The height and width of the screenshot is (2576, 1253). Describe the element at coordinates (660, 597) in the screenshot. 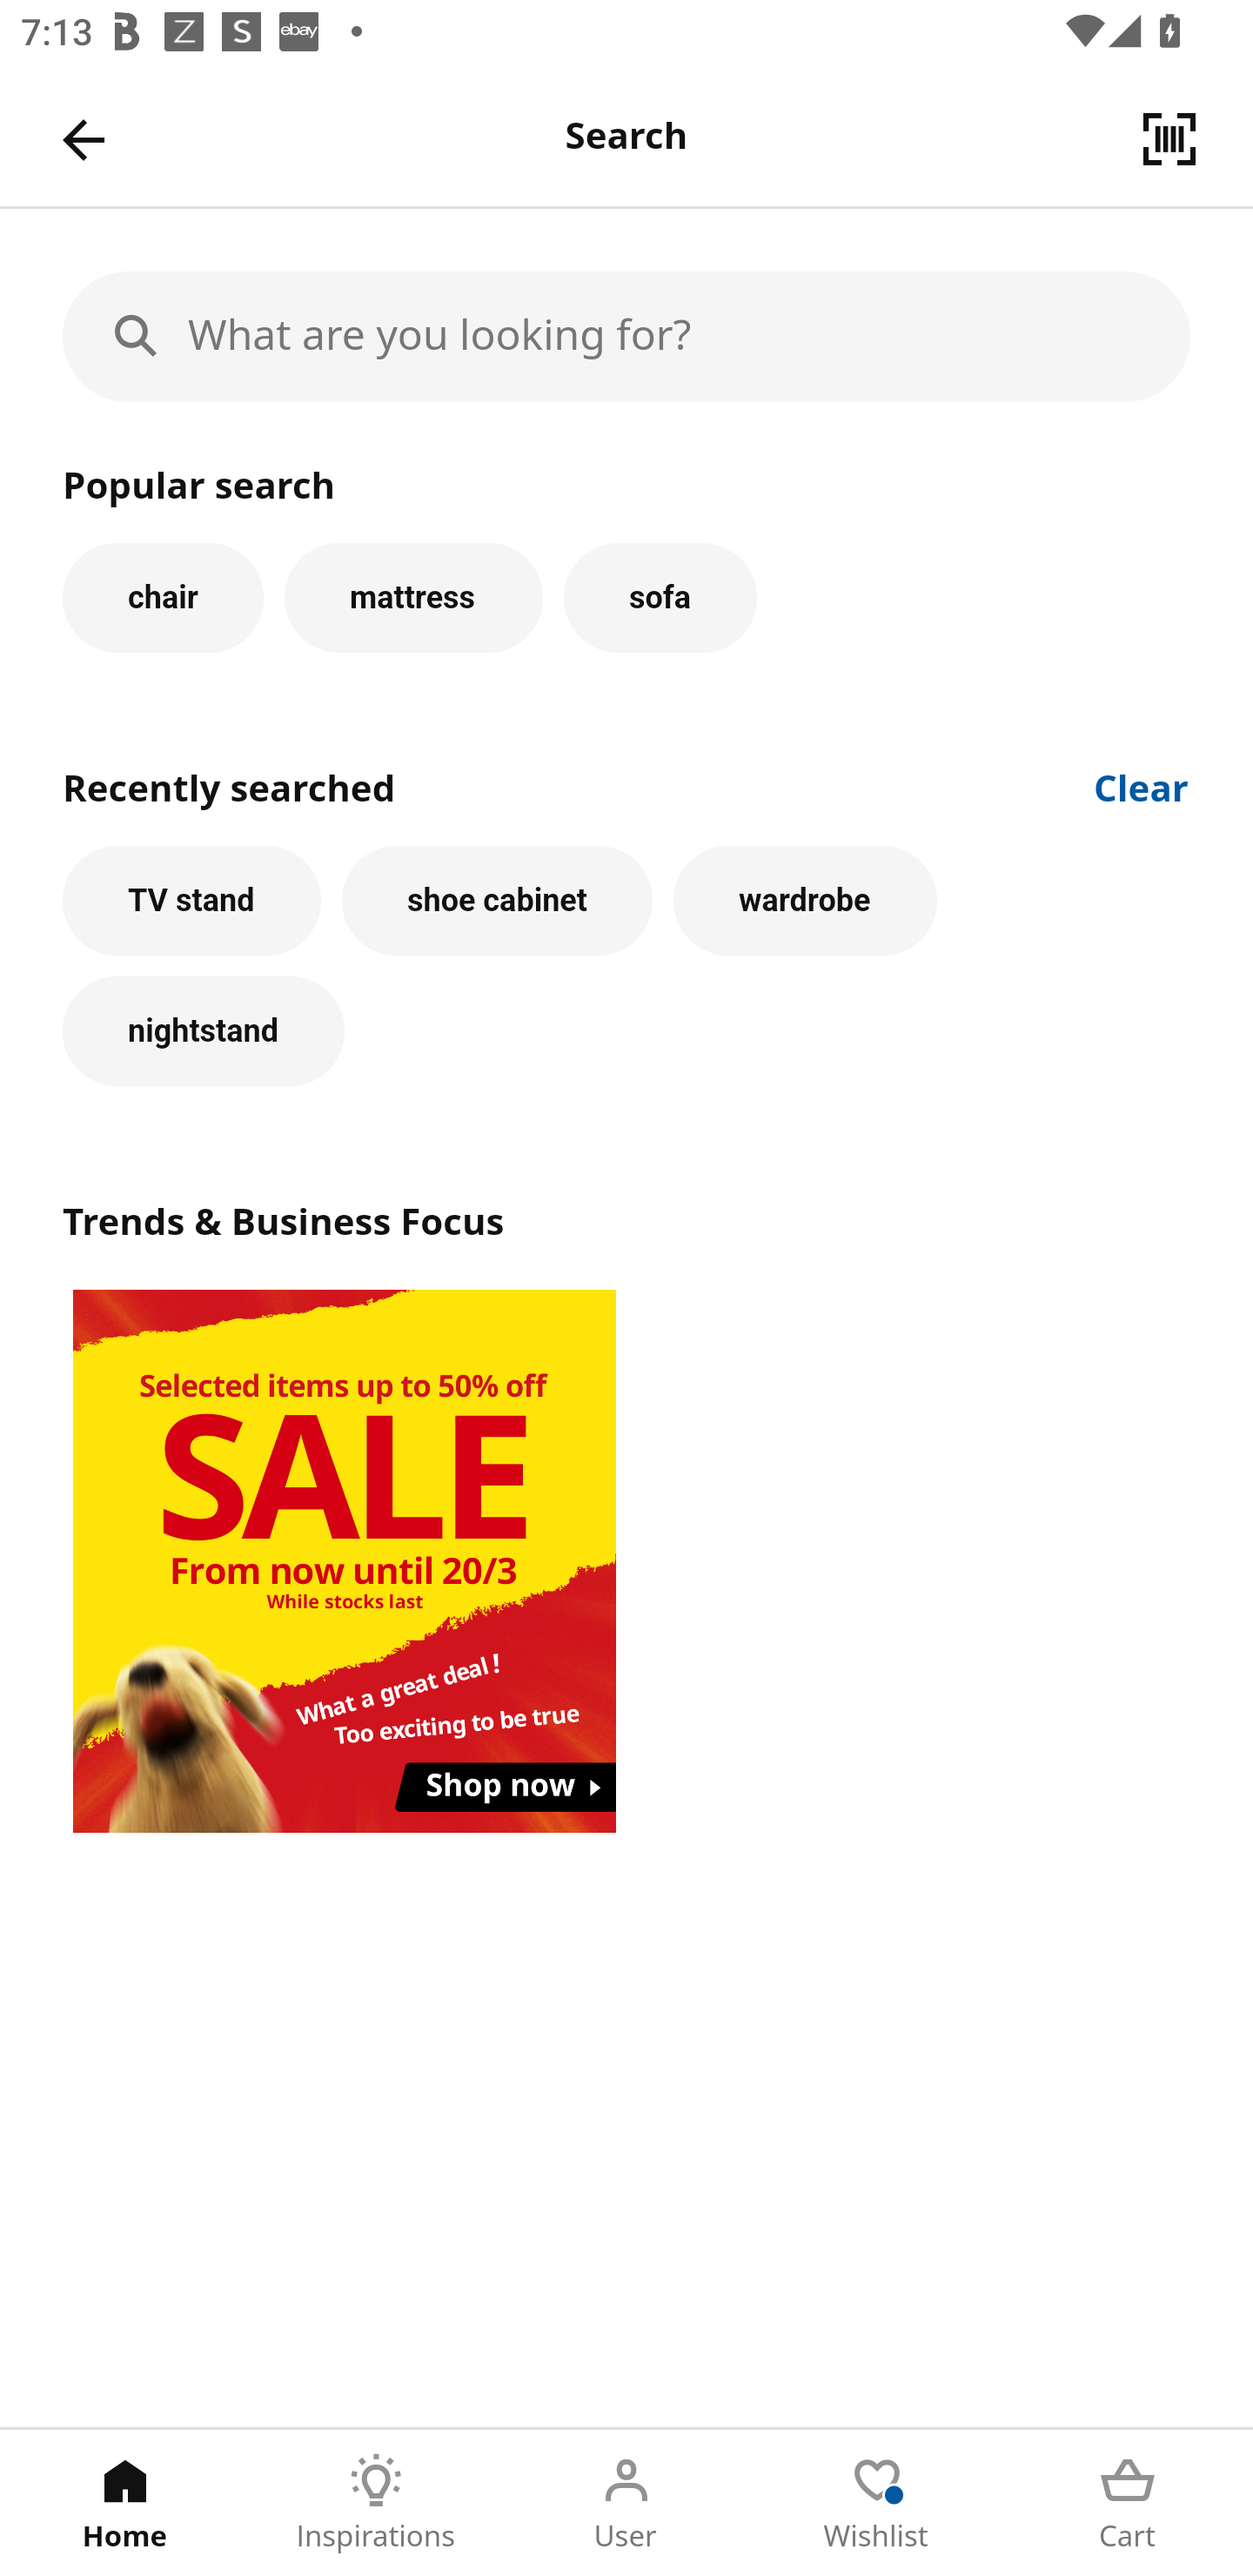

I see `sofa` at that location.